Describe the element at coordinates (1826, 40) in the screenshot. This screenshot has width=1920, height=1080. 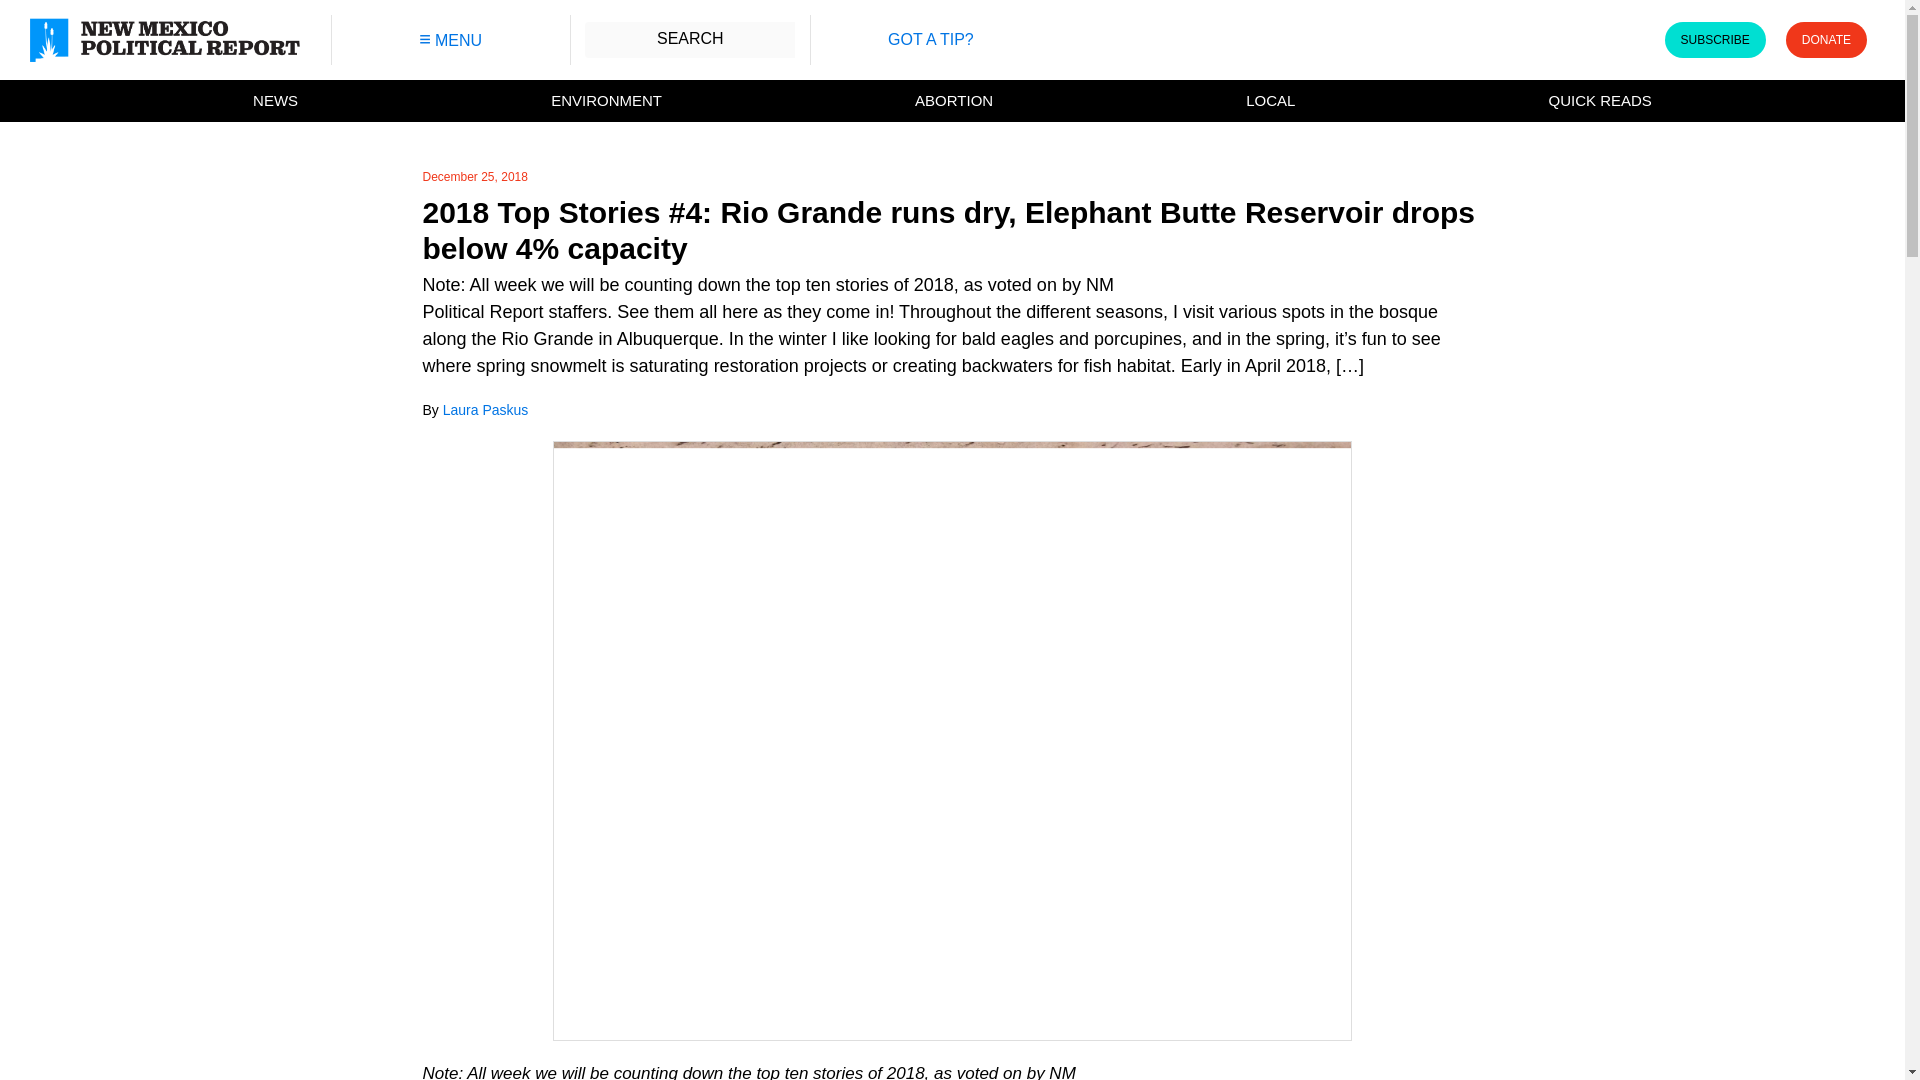
I see `DONATE` at that location.